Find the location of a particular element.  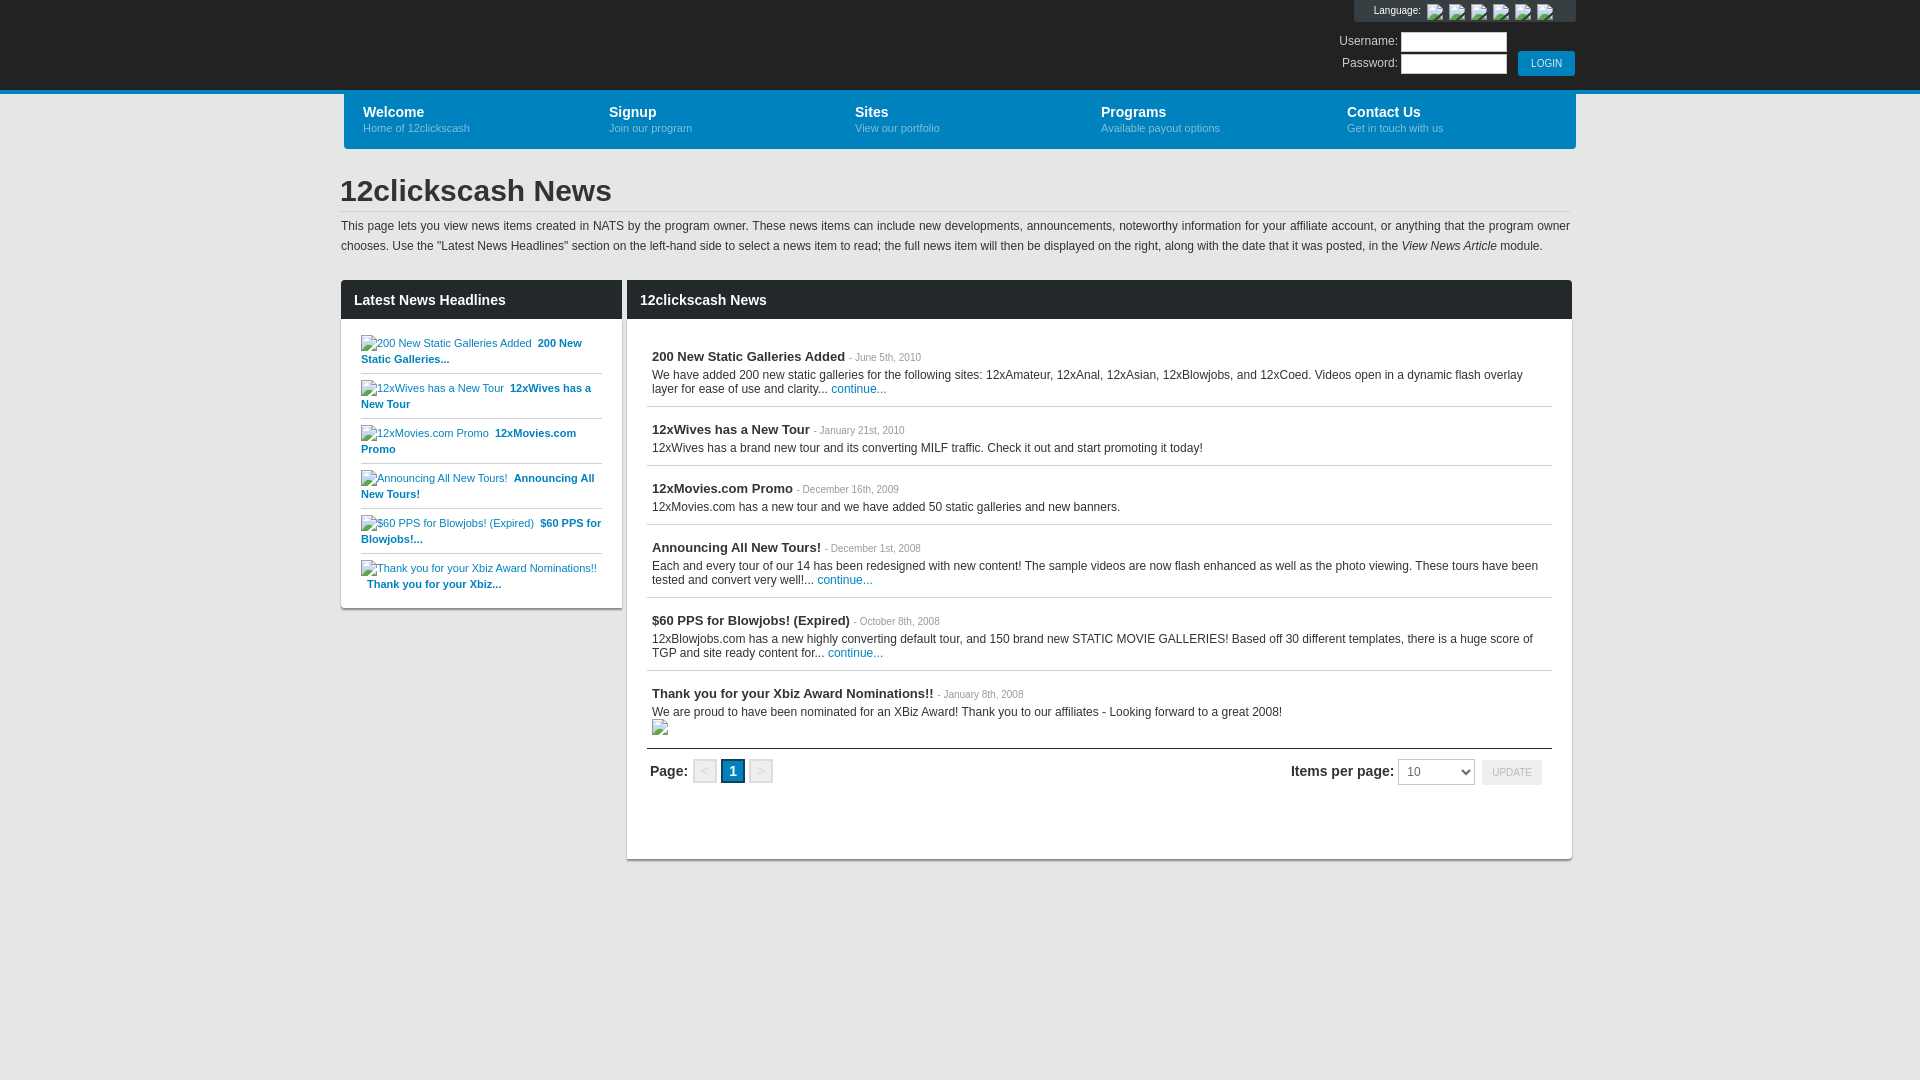

continue... is located at coordinates (844, 580).